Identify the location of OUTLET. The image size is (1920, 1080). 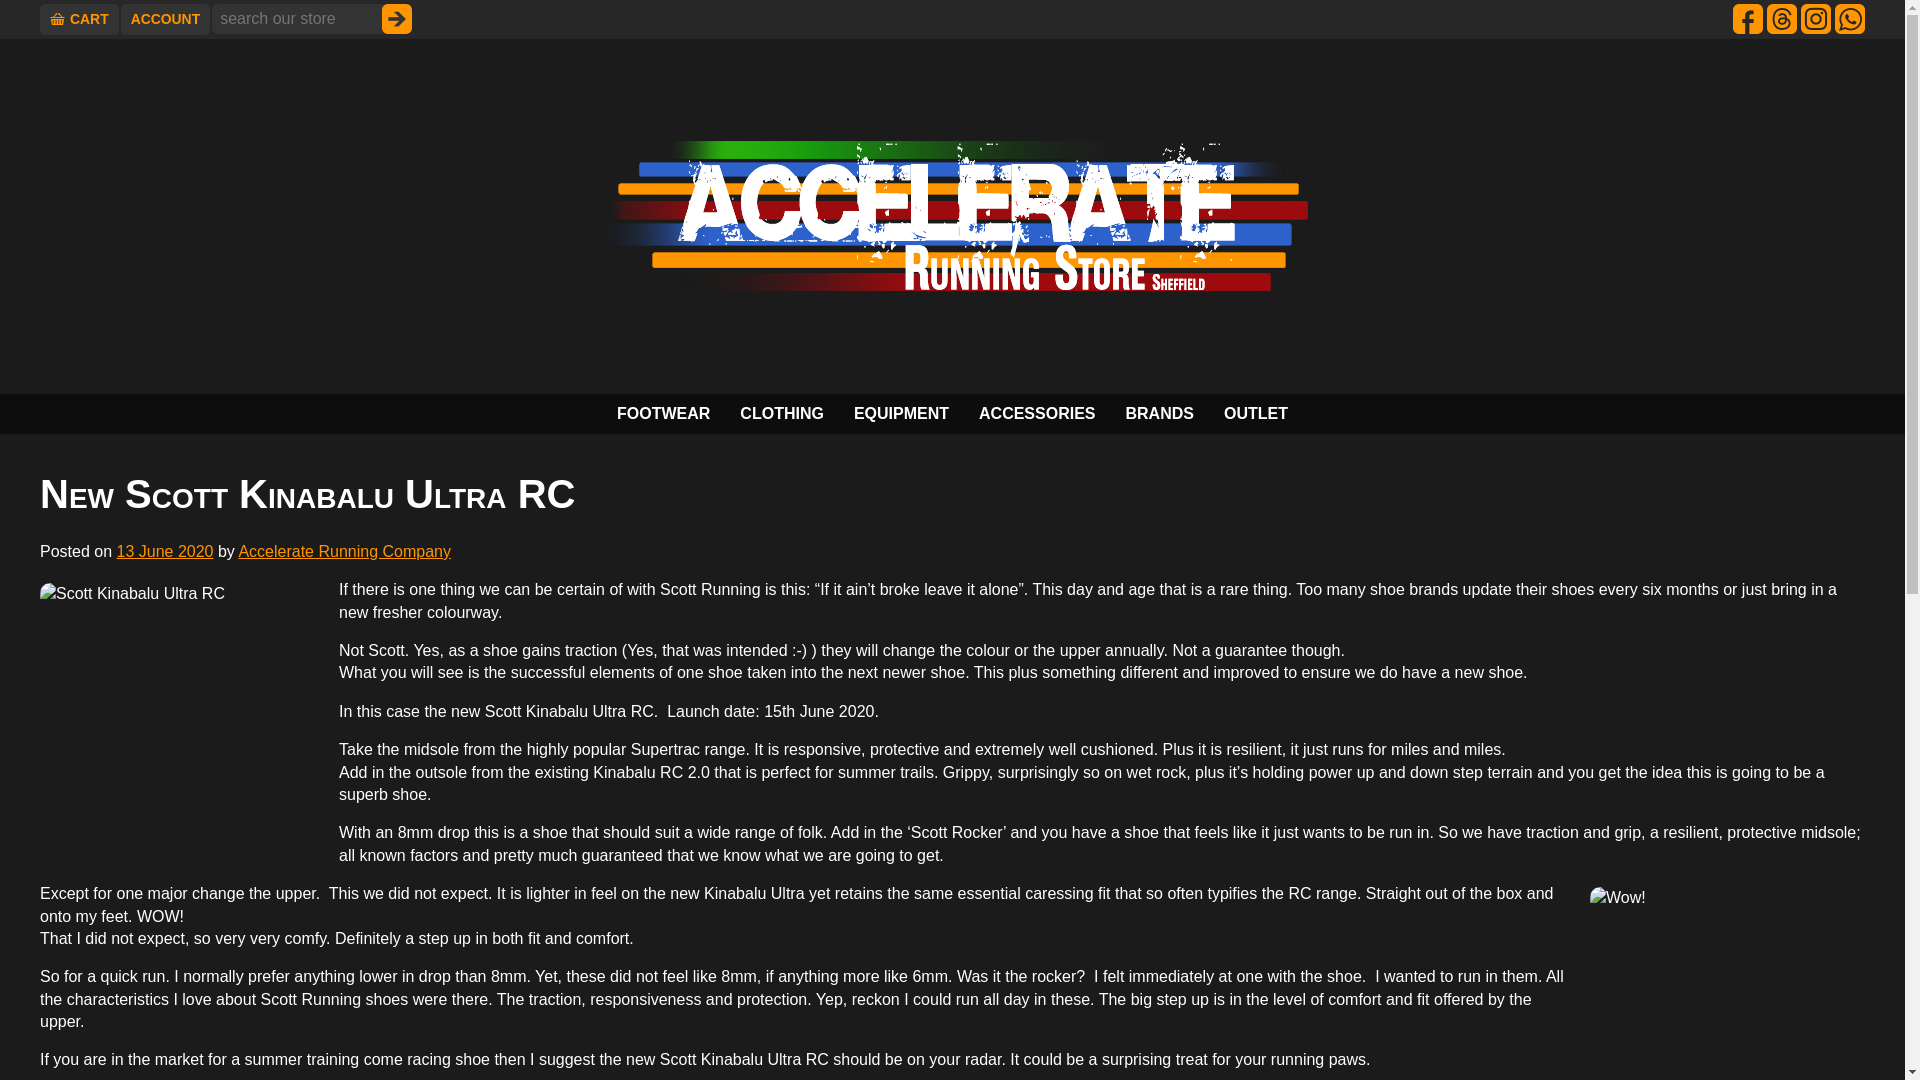
(1256, 414).